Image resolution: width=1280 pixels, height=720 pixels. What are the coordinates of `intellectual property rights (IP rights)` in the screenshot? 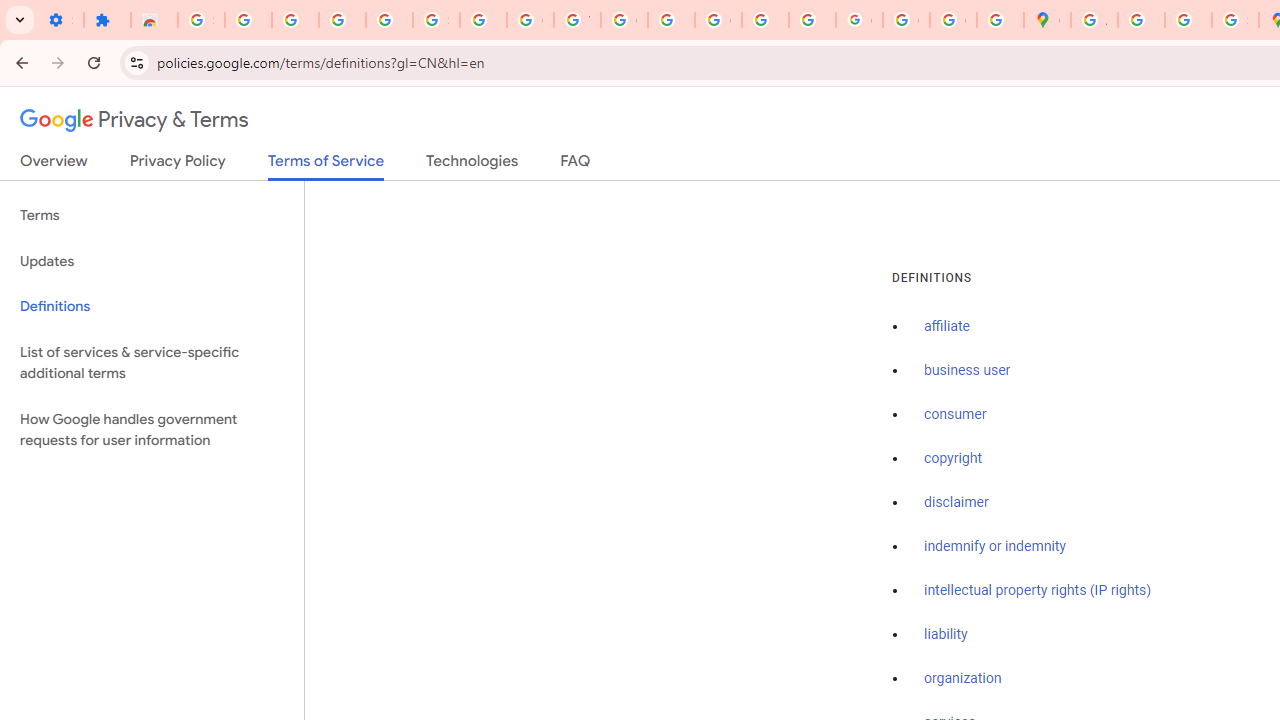 It's located at (1038, 590).